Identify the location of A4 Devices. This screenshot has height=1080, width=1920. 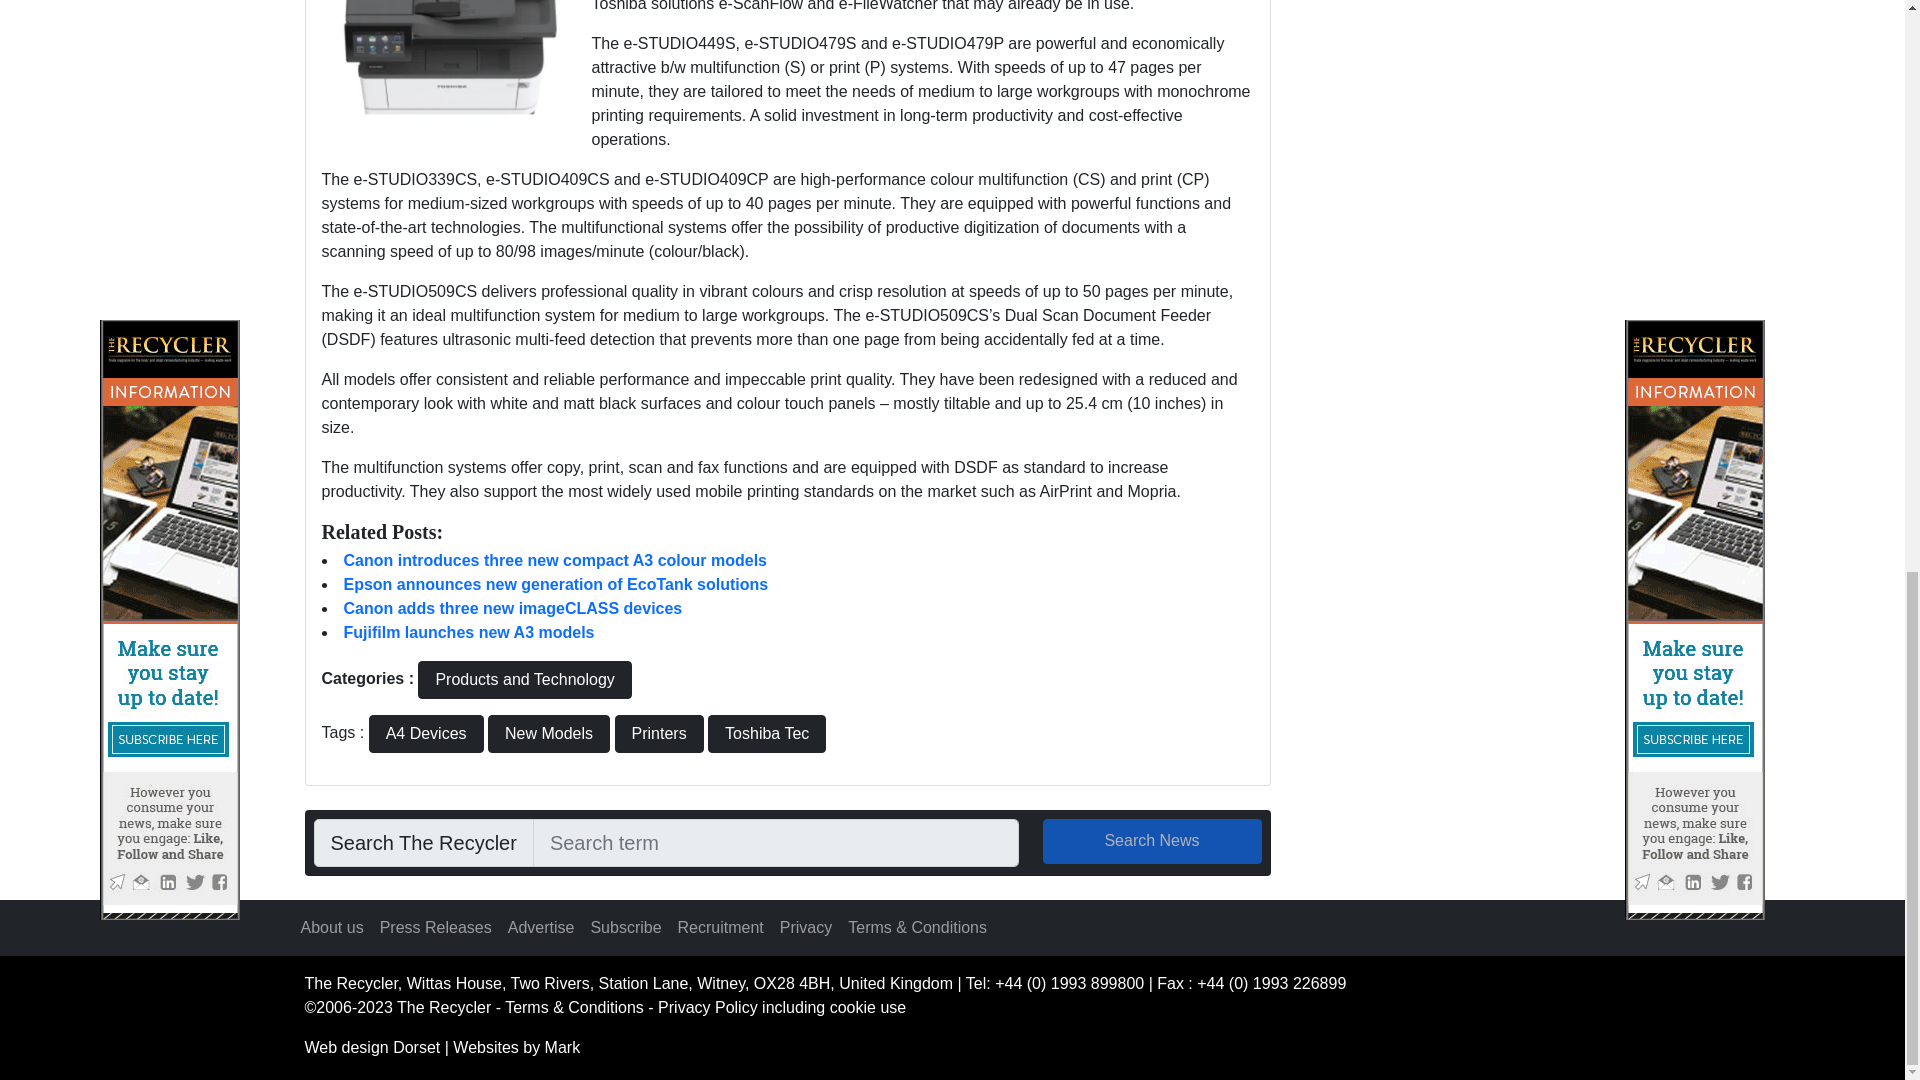
(426, 733).